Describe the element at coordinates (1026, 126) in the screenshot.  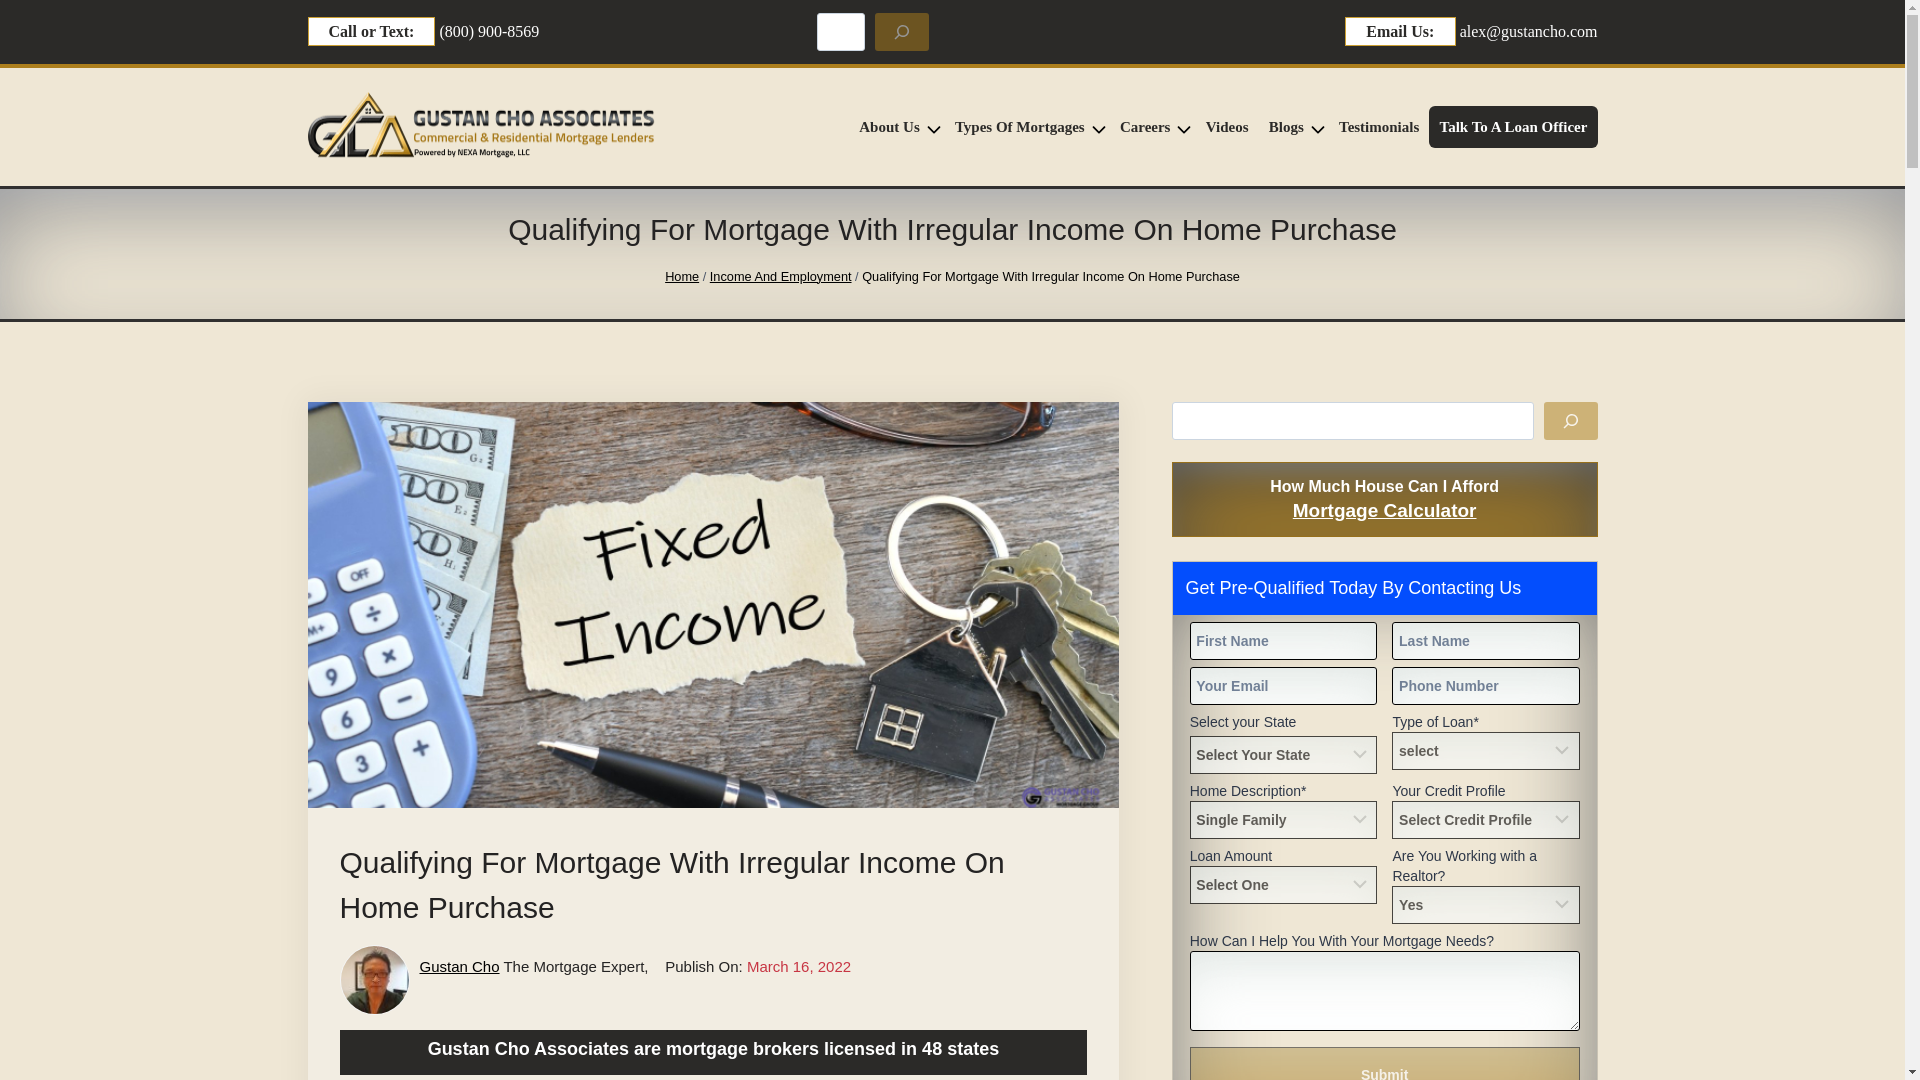
I see `Types Of Mortgages` at that location.